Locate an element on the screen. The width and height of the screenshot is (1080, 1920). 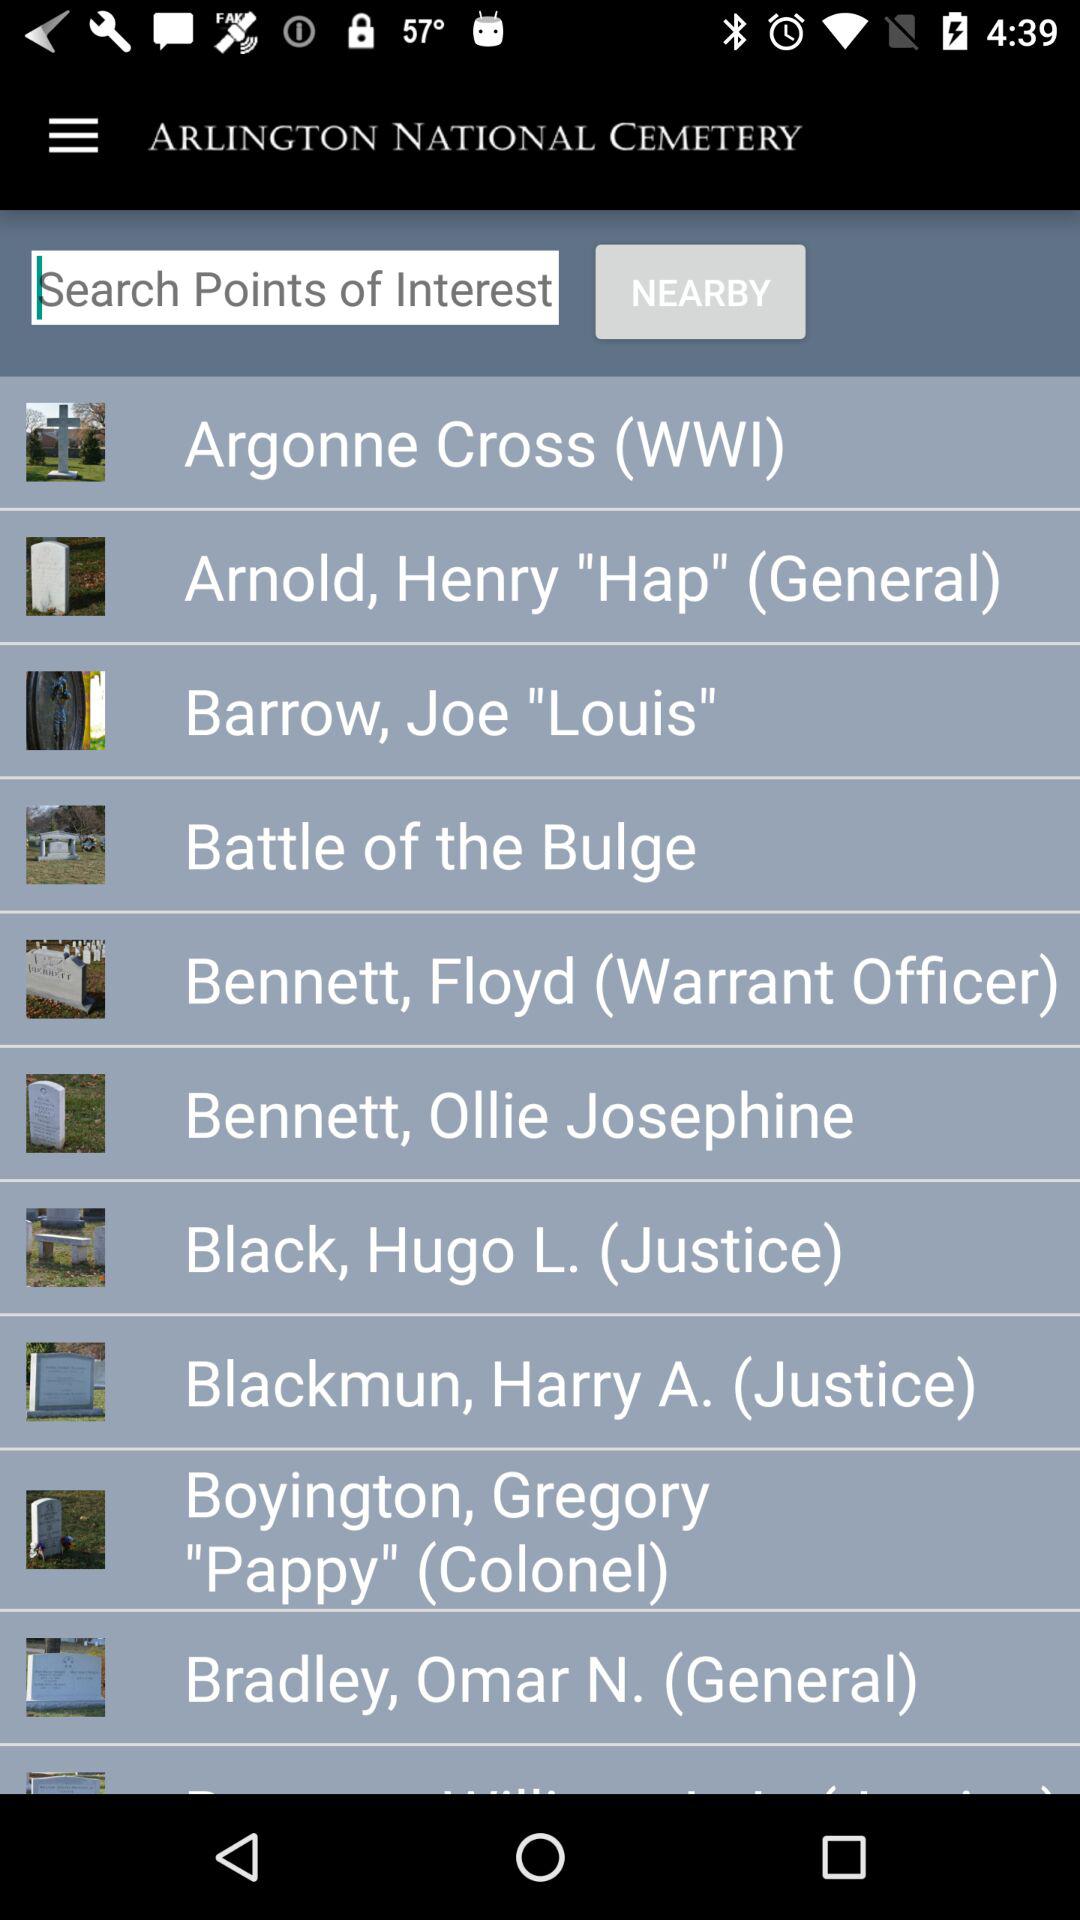
points of interest search terms field is located at coordinates (294, 287).